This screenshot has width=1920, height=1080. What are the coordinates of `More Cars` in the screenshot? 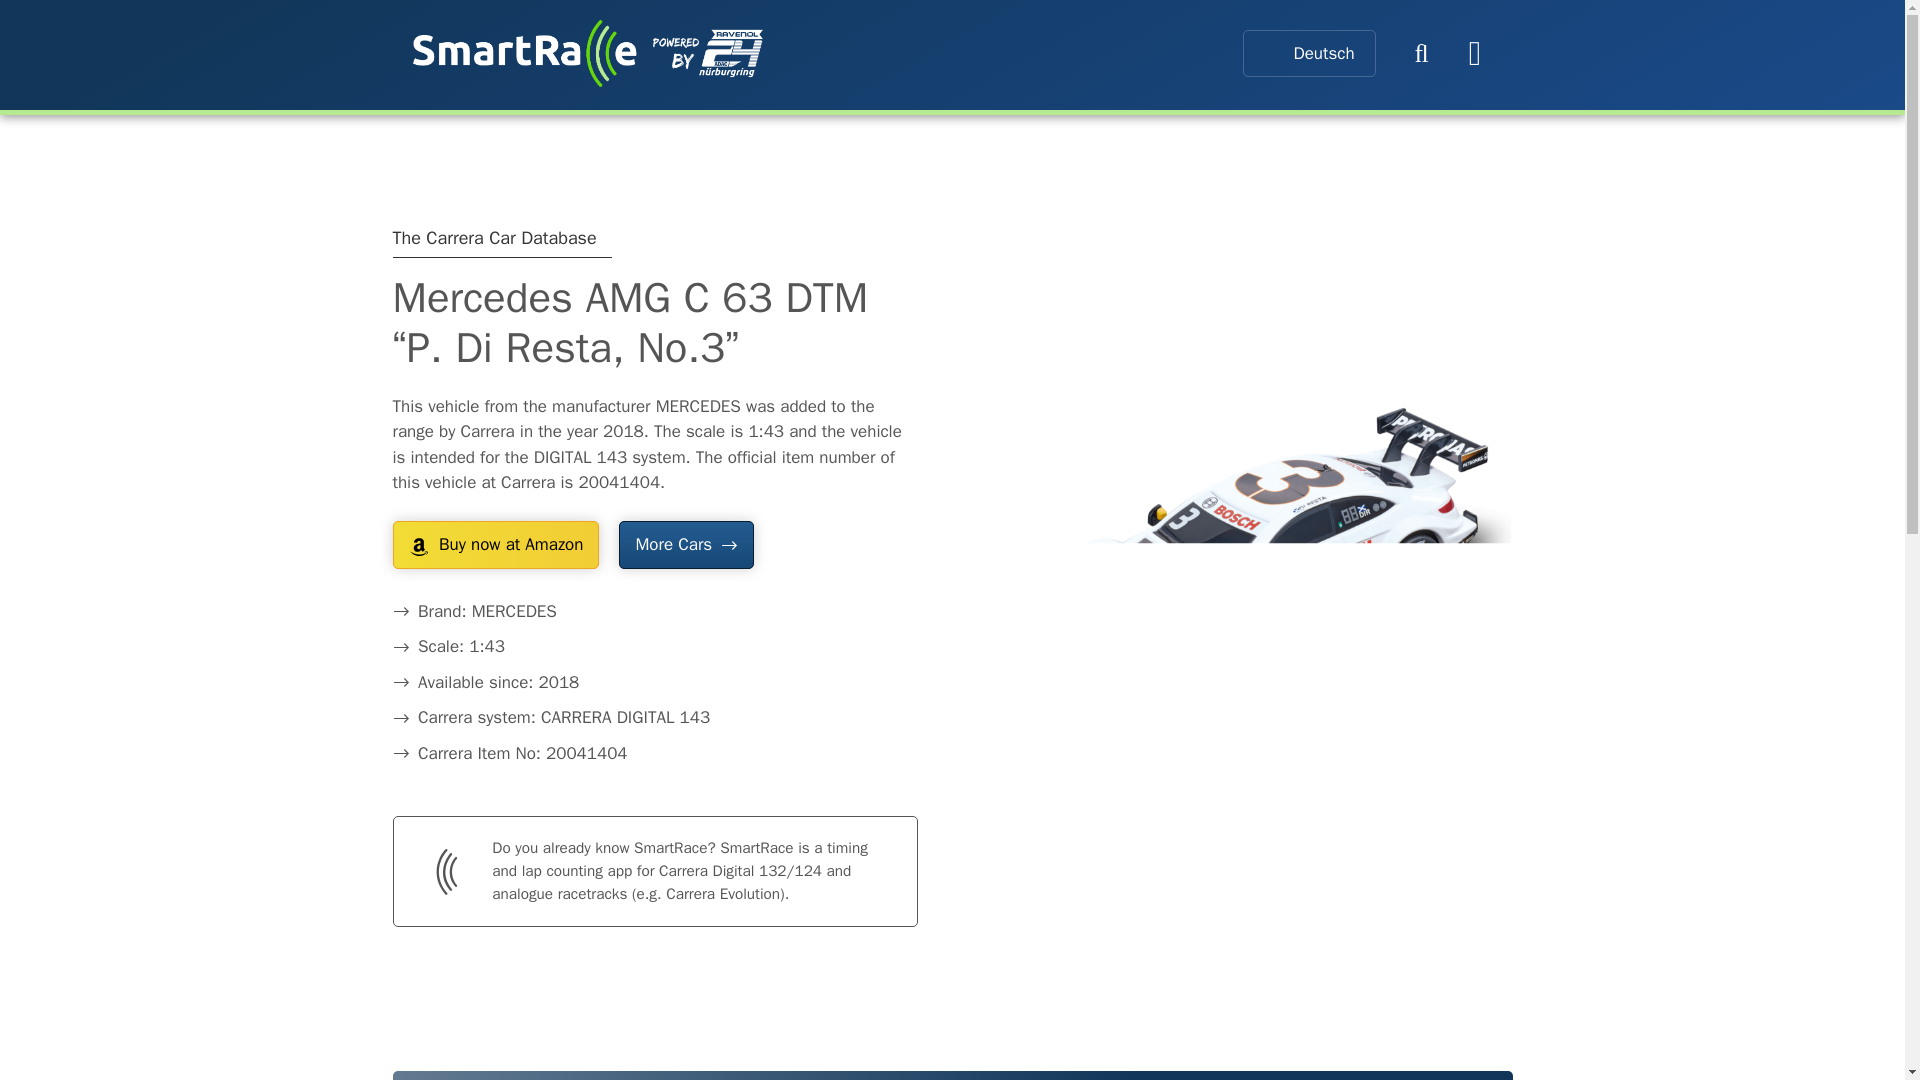 It's located at (685, 544).